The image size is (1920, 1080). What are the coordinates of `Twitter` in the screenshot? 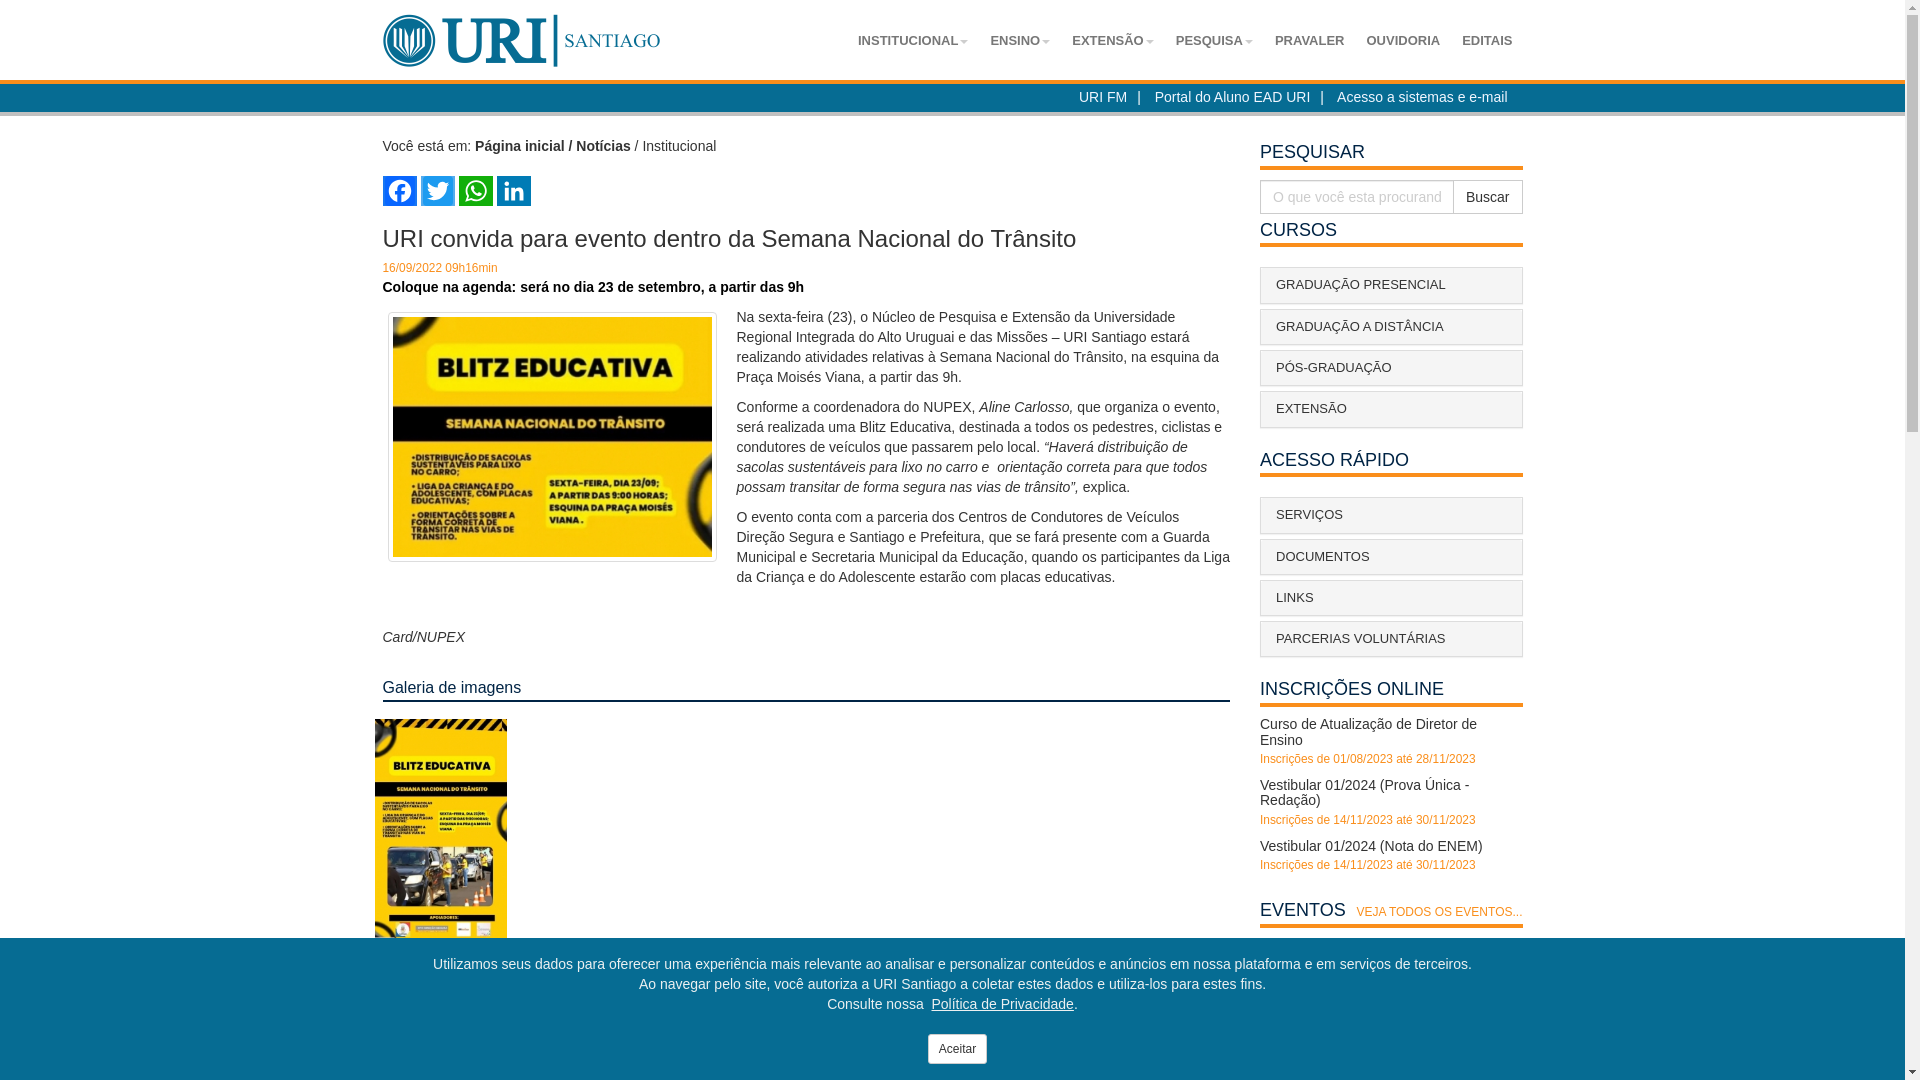 It's located at (437, 191).